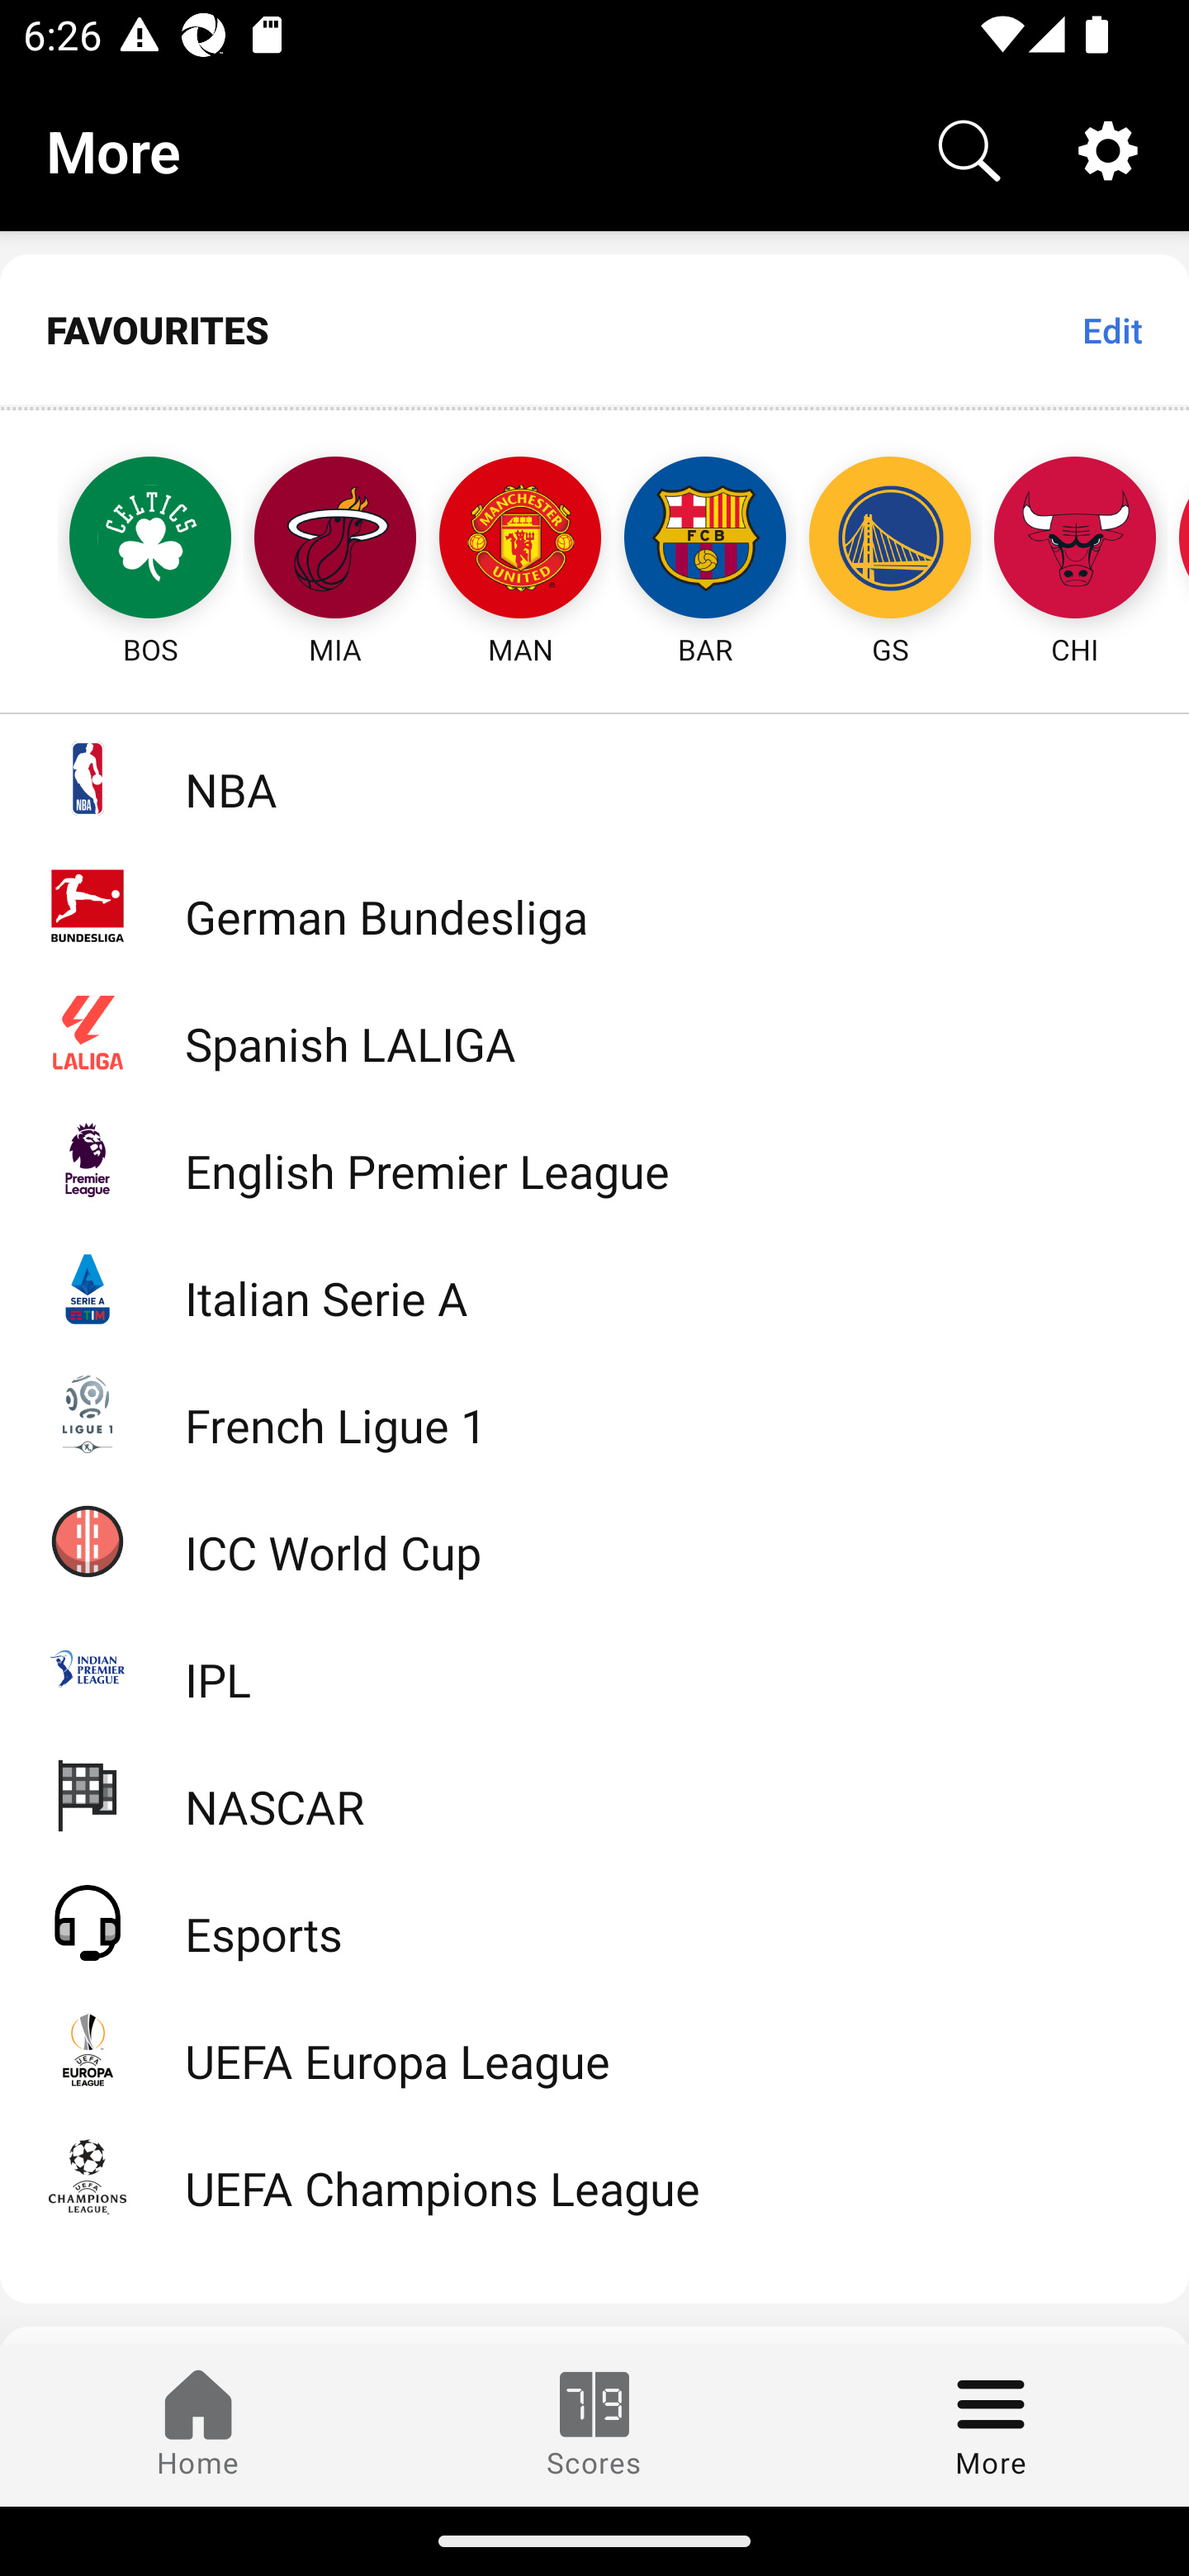 This screenshot has width=1189, height=2576. I want to click on UEFA Europa League, so click(594, 2049).